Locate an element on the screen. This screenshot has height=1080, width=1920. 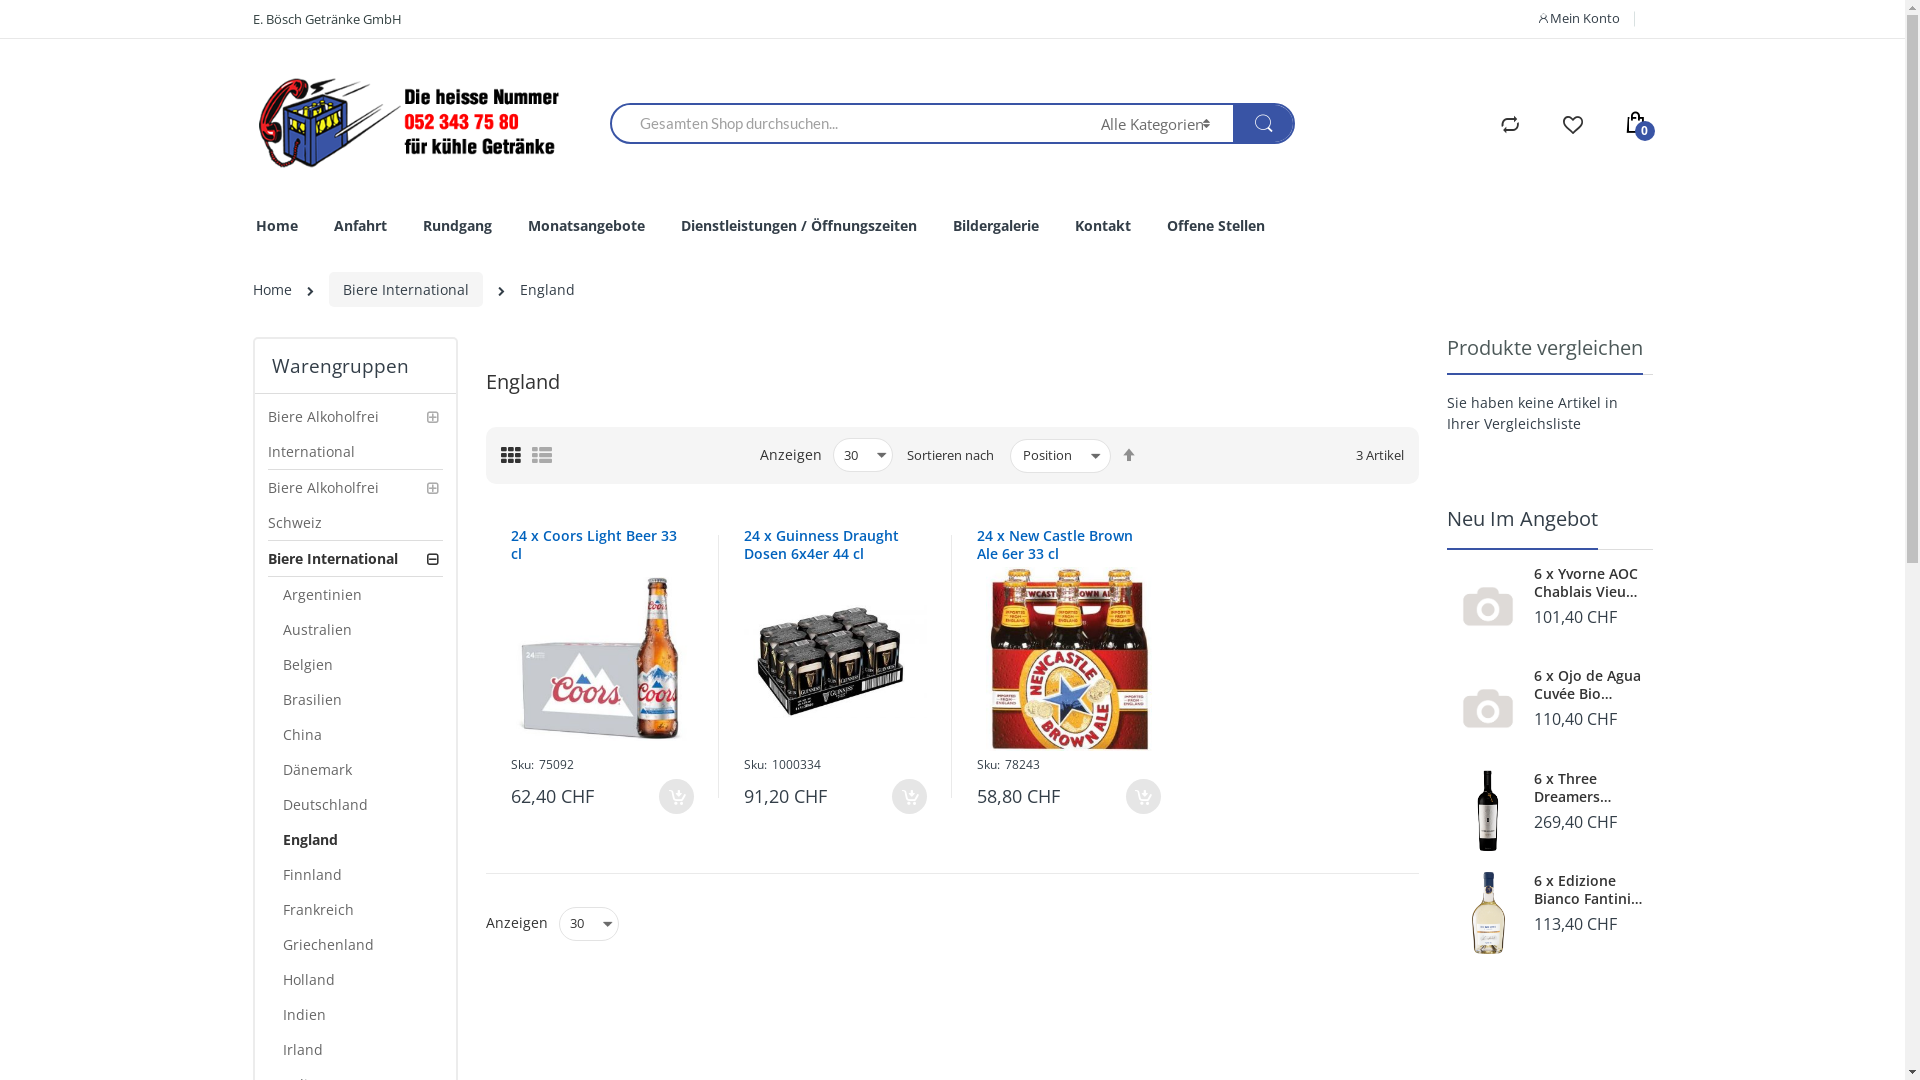
Kontakt is located at coordinates (1102, 226).